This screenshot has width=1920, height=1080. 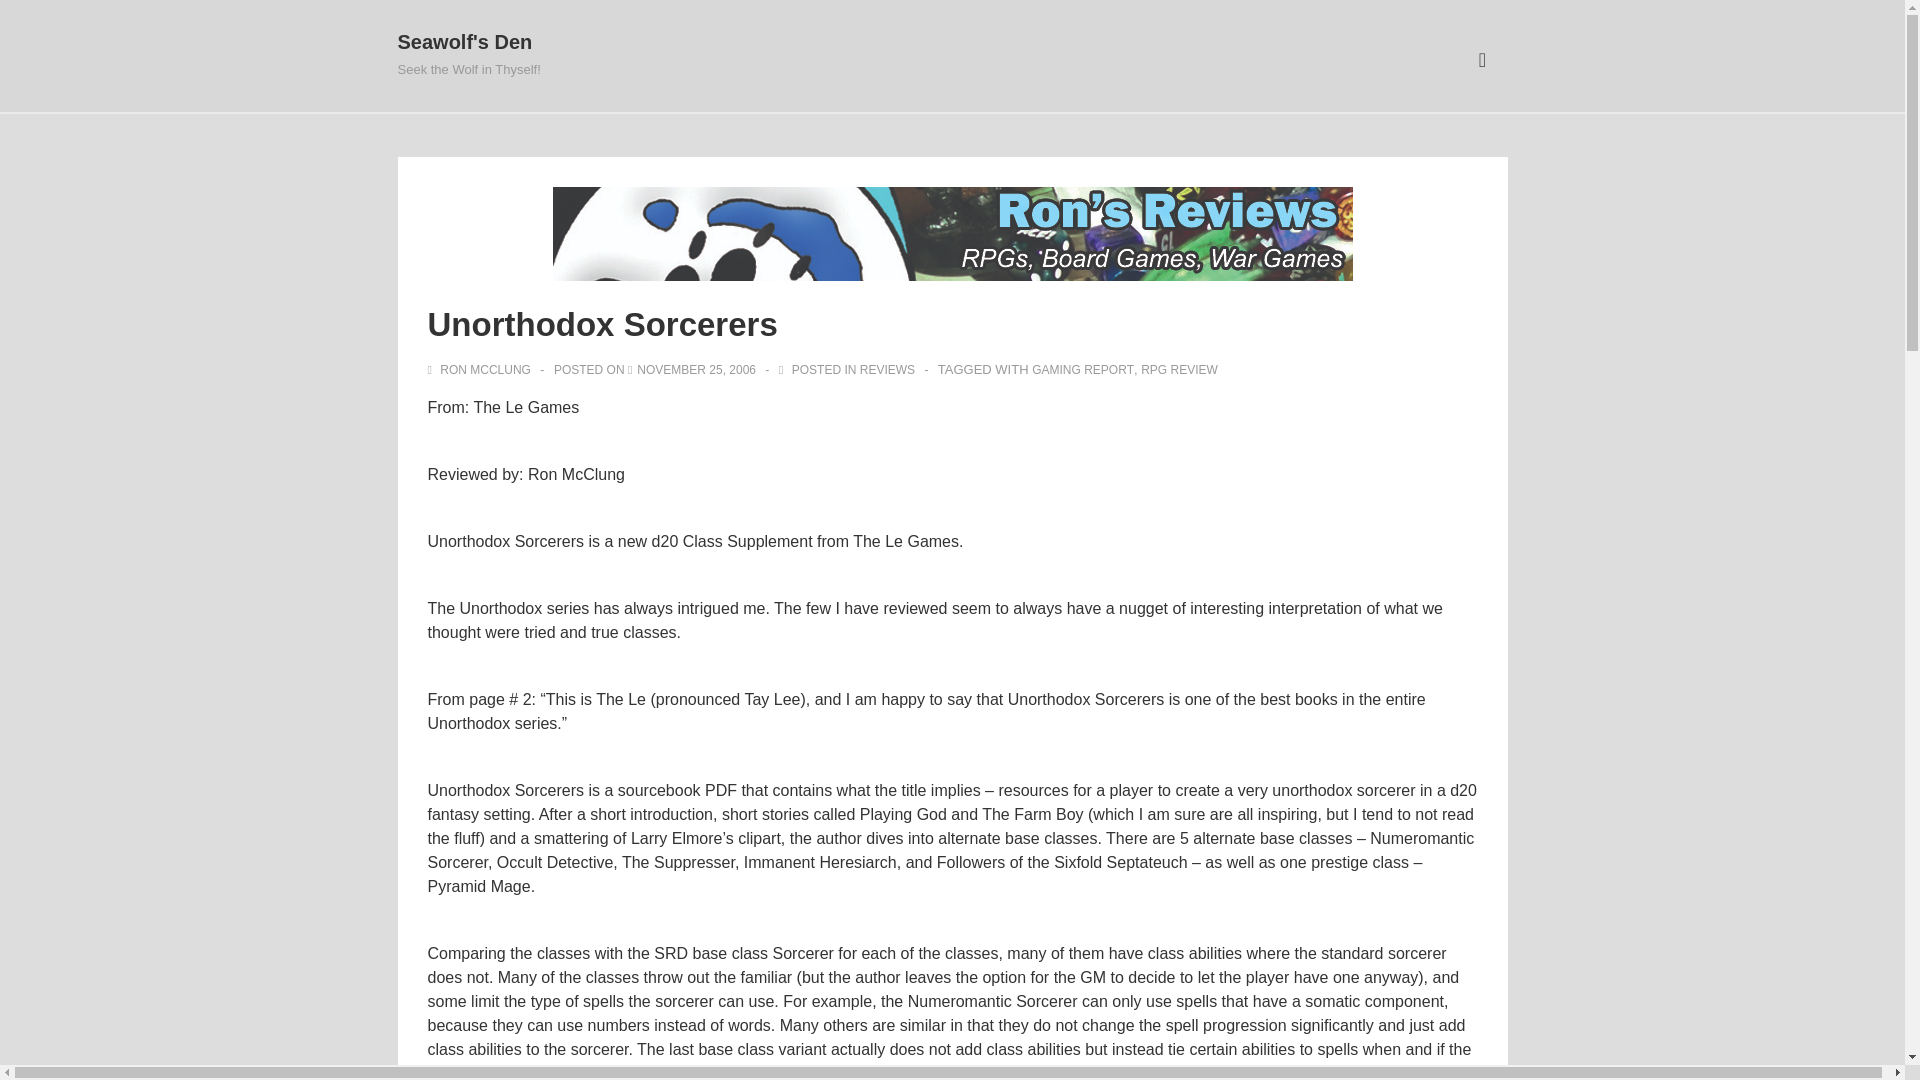 What do you see at coordinates (482, 369) in the screenshot?
I see `View all posts by Ron McClung` at bounding box center [482, 369].